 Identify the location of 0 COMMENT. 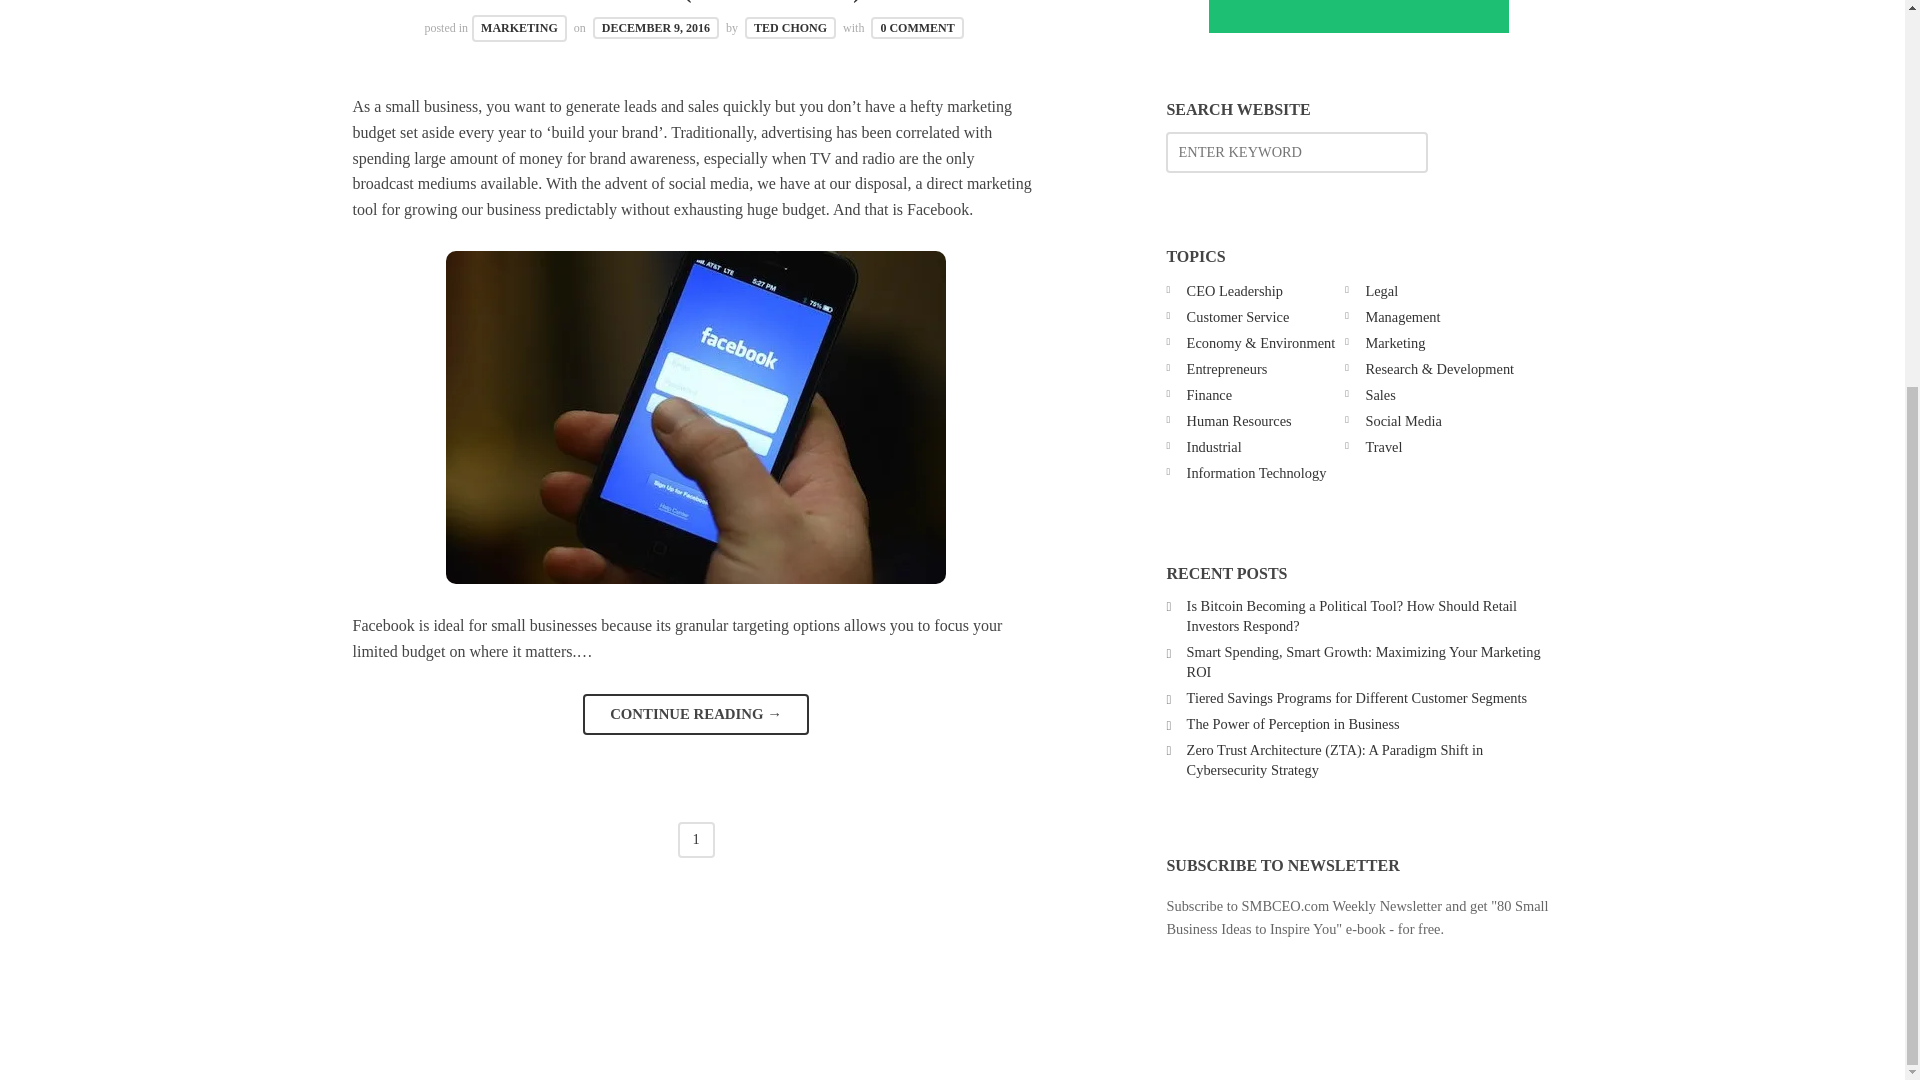
(917, 28).